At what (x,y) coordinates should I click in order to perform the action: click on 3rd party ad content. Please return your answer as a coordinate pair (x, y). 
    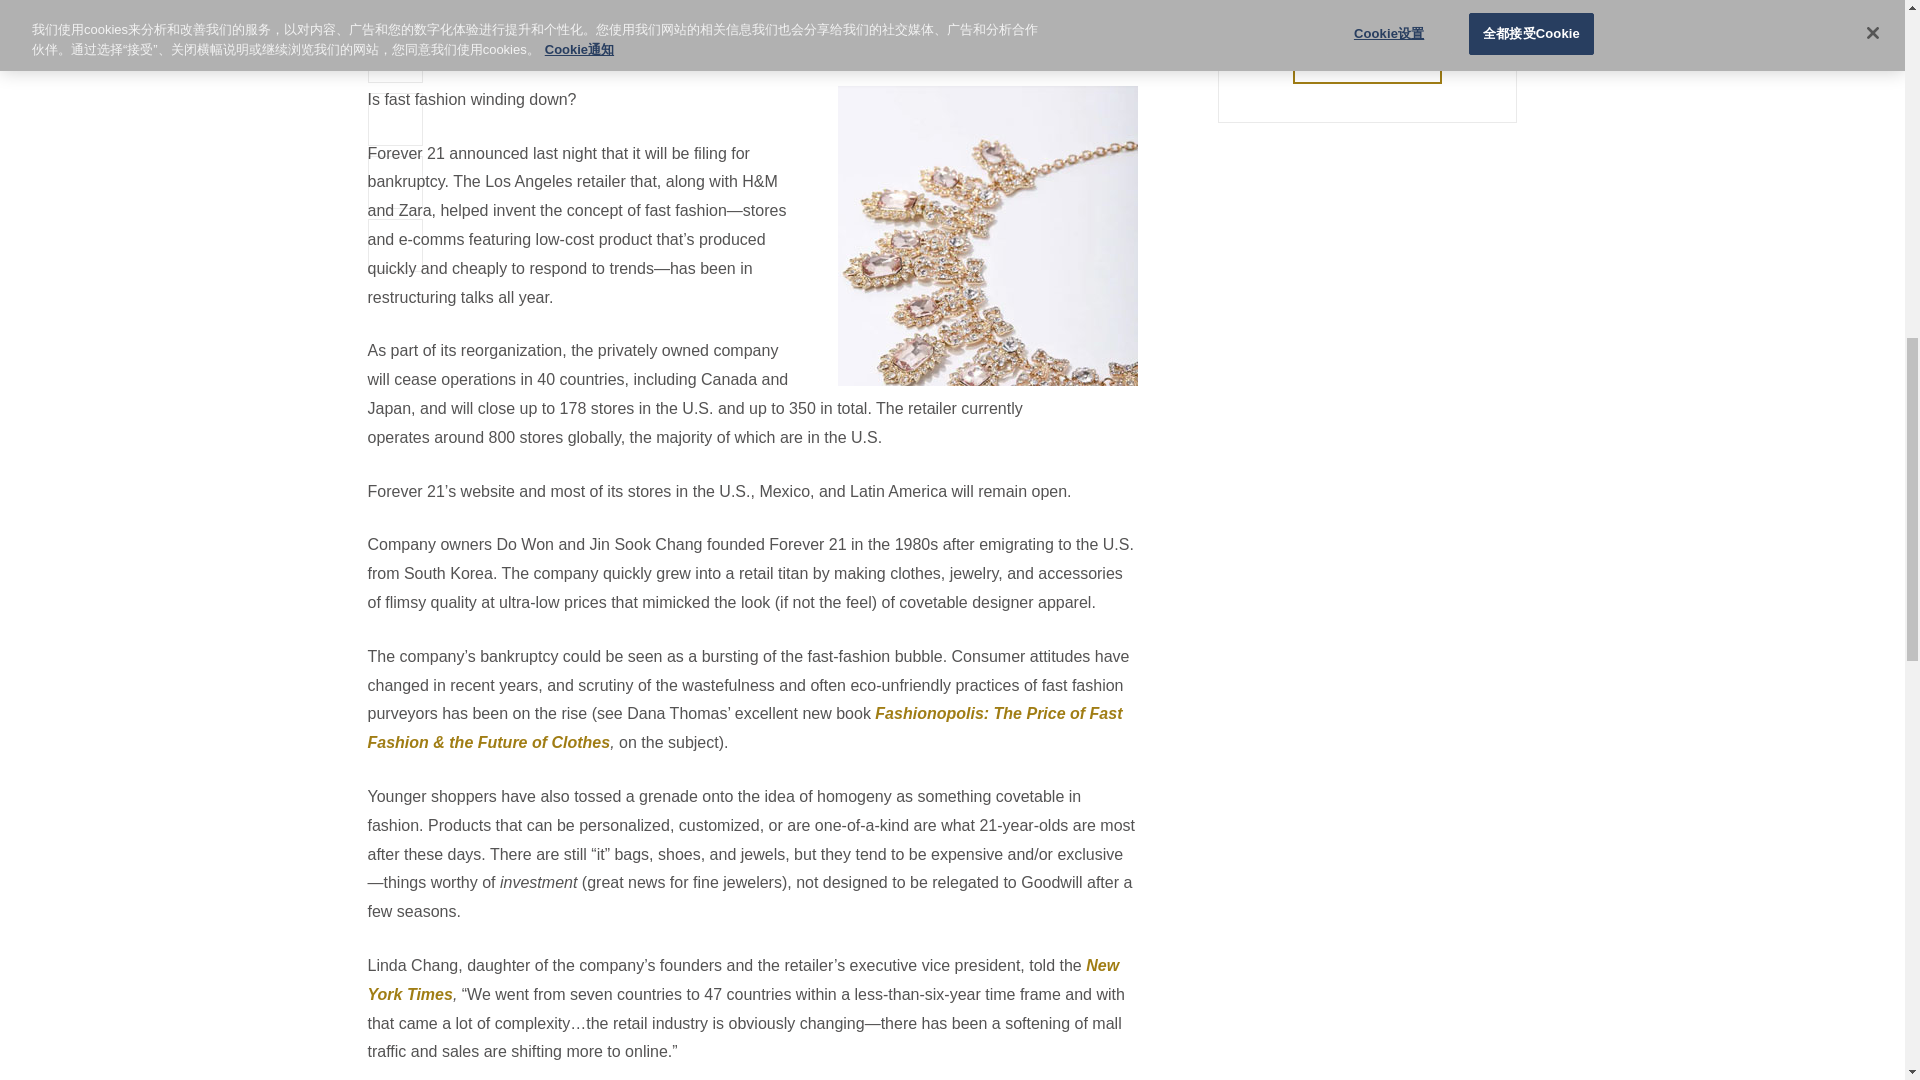
    Looking at the image, I should click on (1368, 880).